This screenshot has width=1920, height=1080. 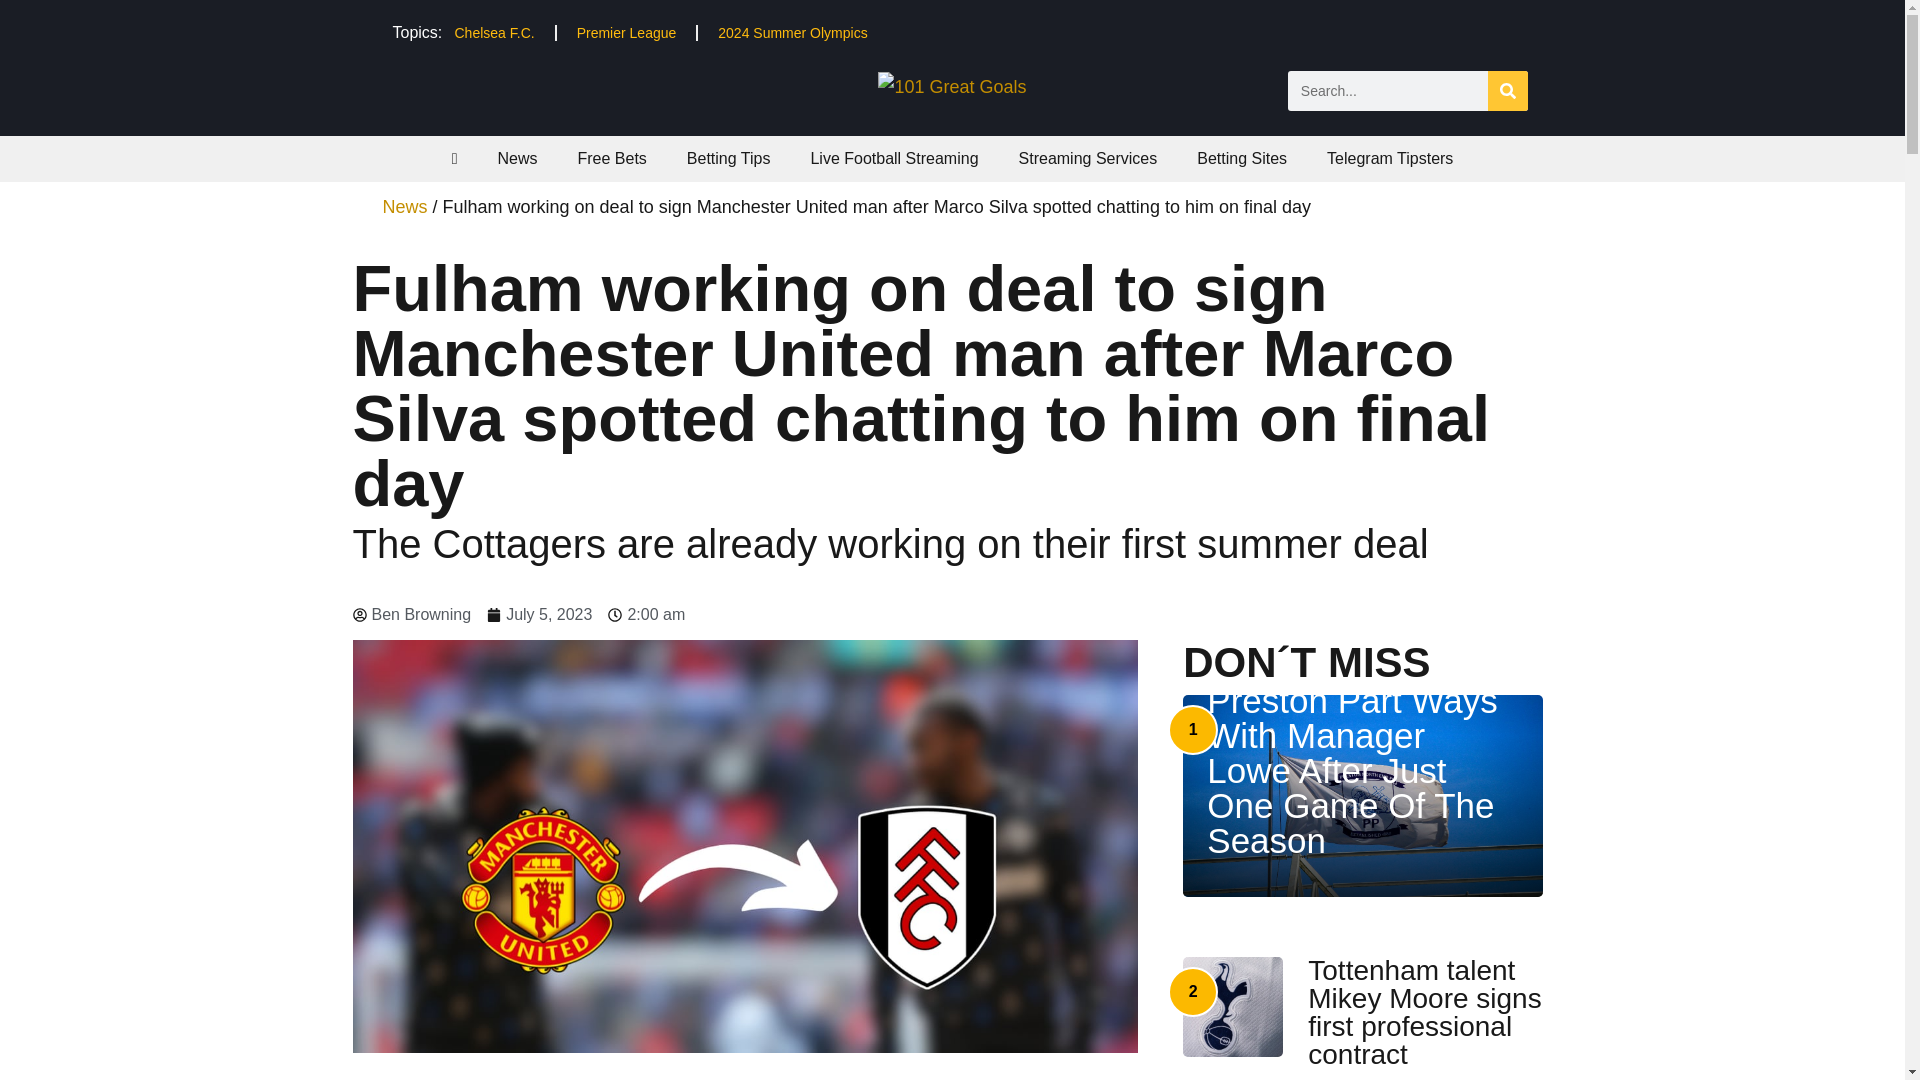 What do you see at coordinates (626, 32) in the screenshot?
I see `Premier League` at bounding box center [626, 32].